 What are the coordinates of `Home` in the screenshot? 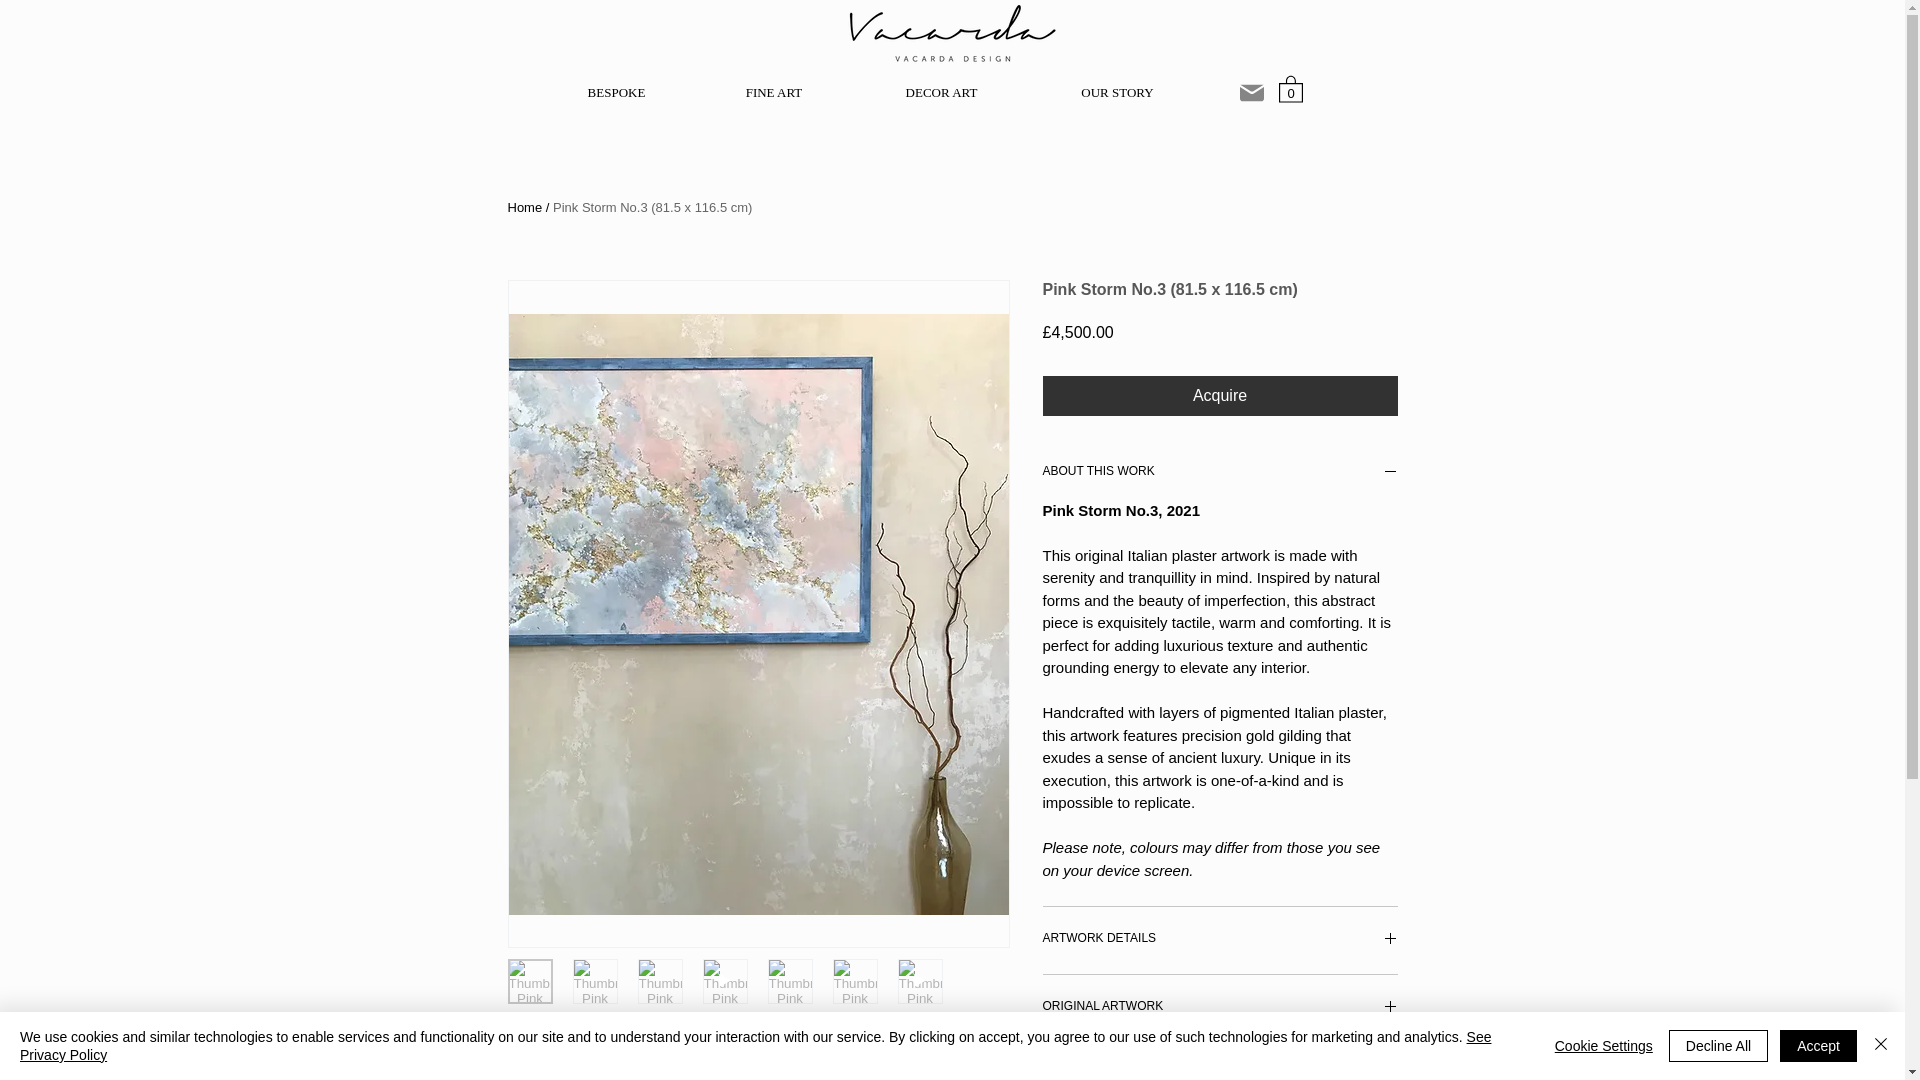 It's located at (526, 206).